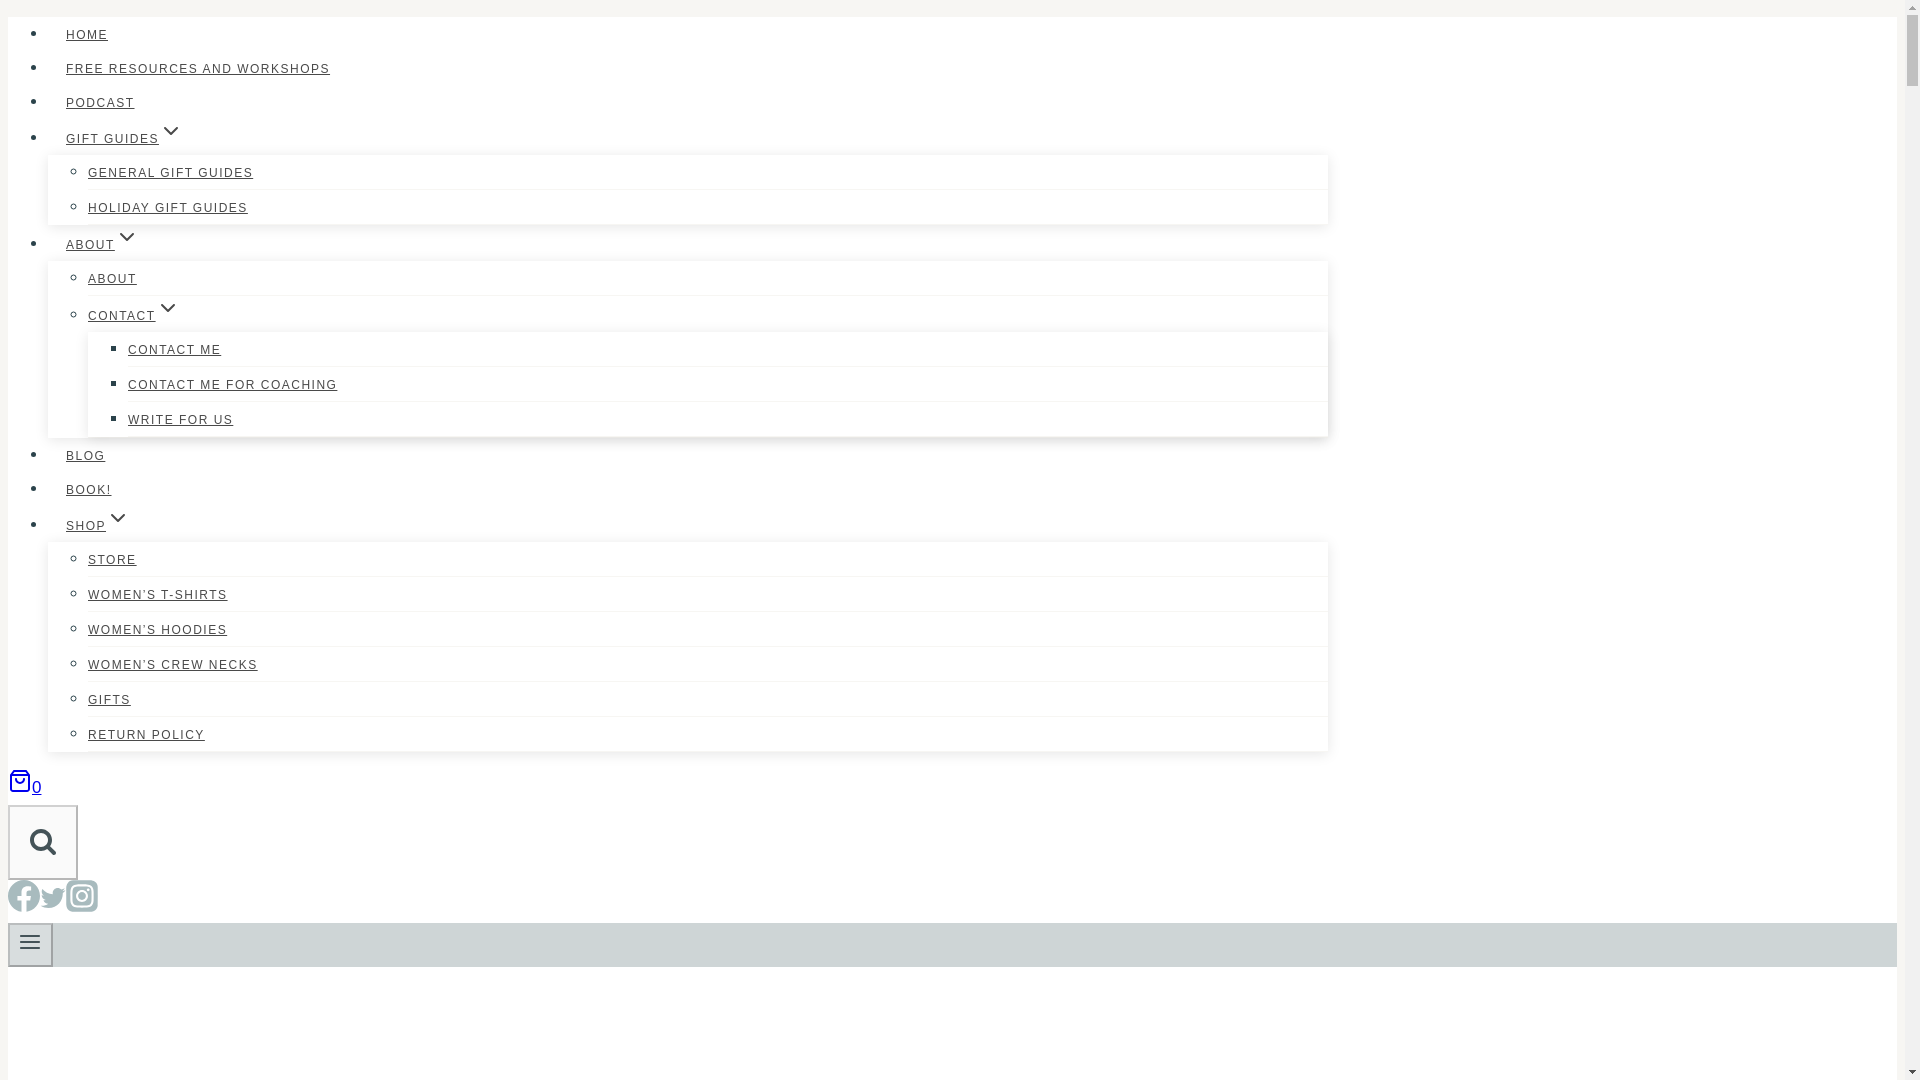  I want to click on WRITE FOR US, so click(180, 419).